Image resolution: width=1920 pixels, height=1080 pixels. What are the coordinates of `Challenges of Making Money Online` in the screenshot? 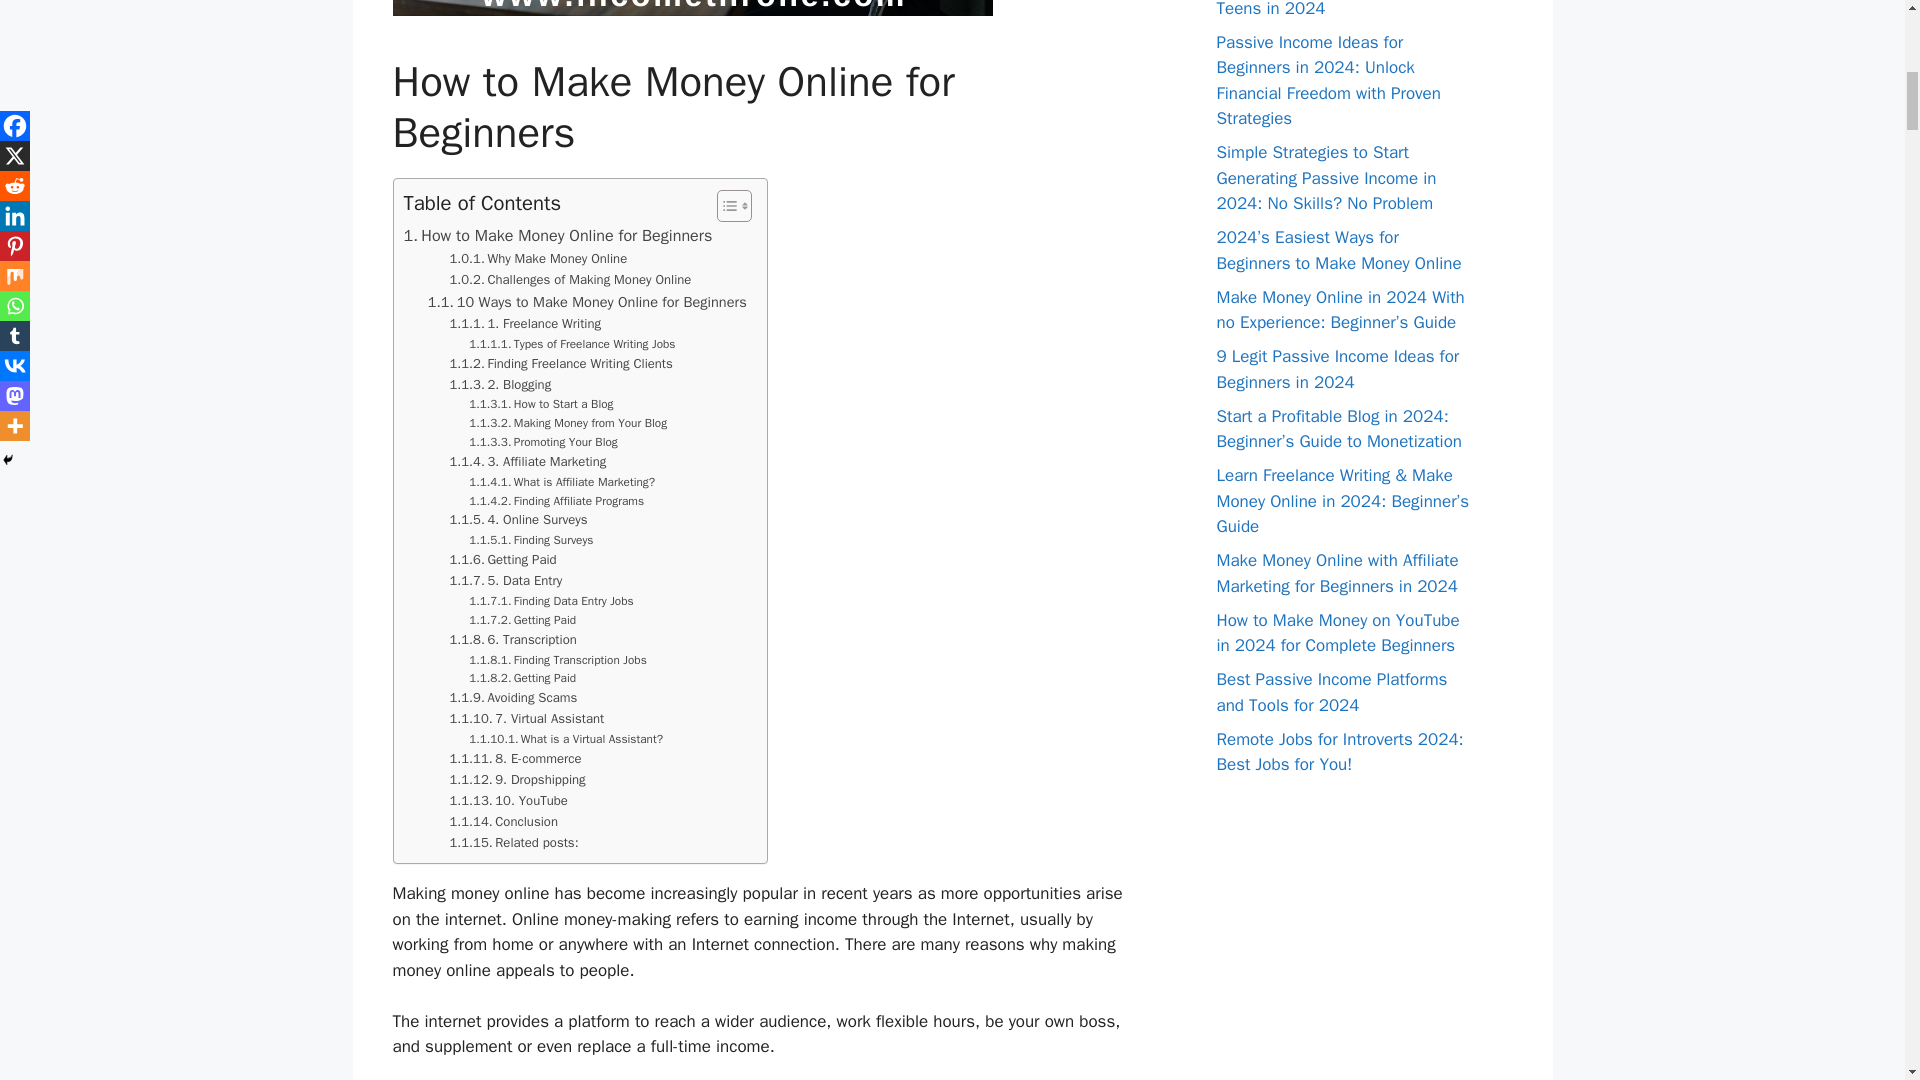 It's located at (570, 280).